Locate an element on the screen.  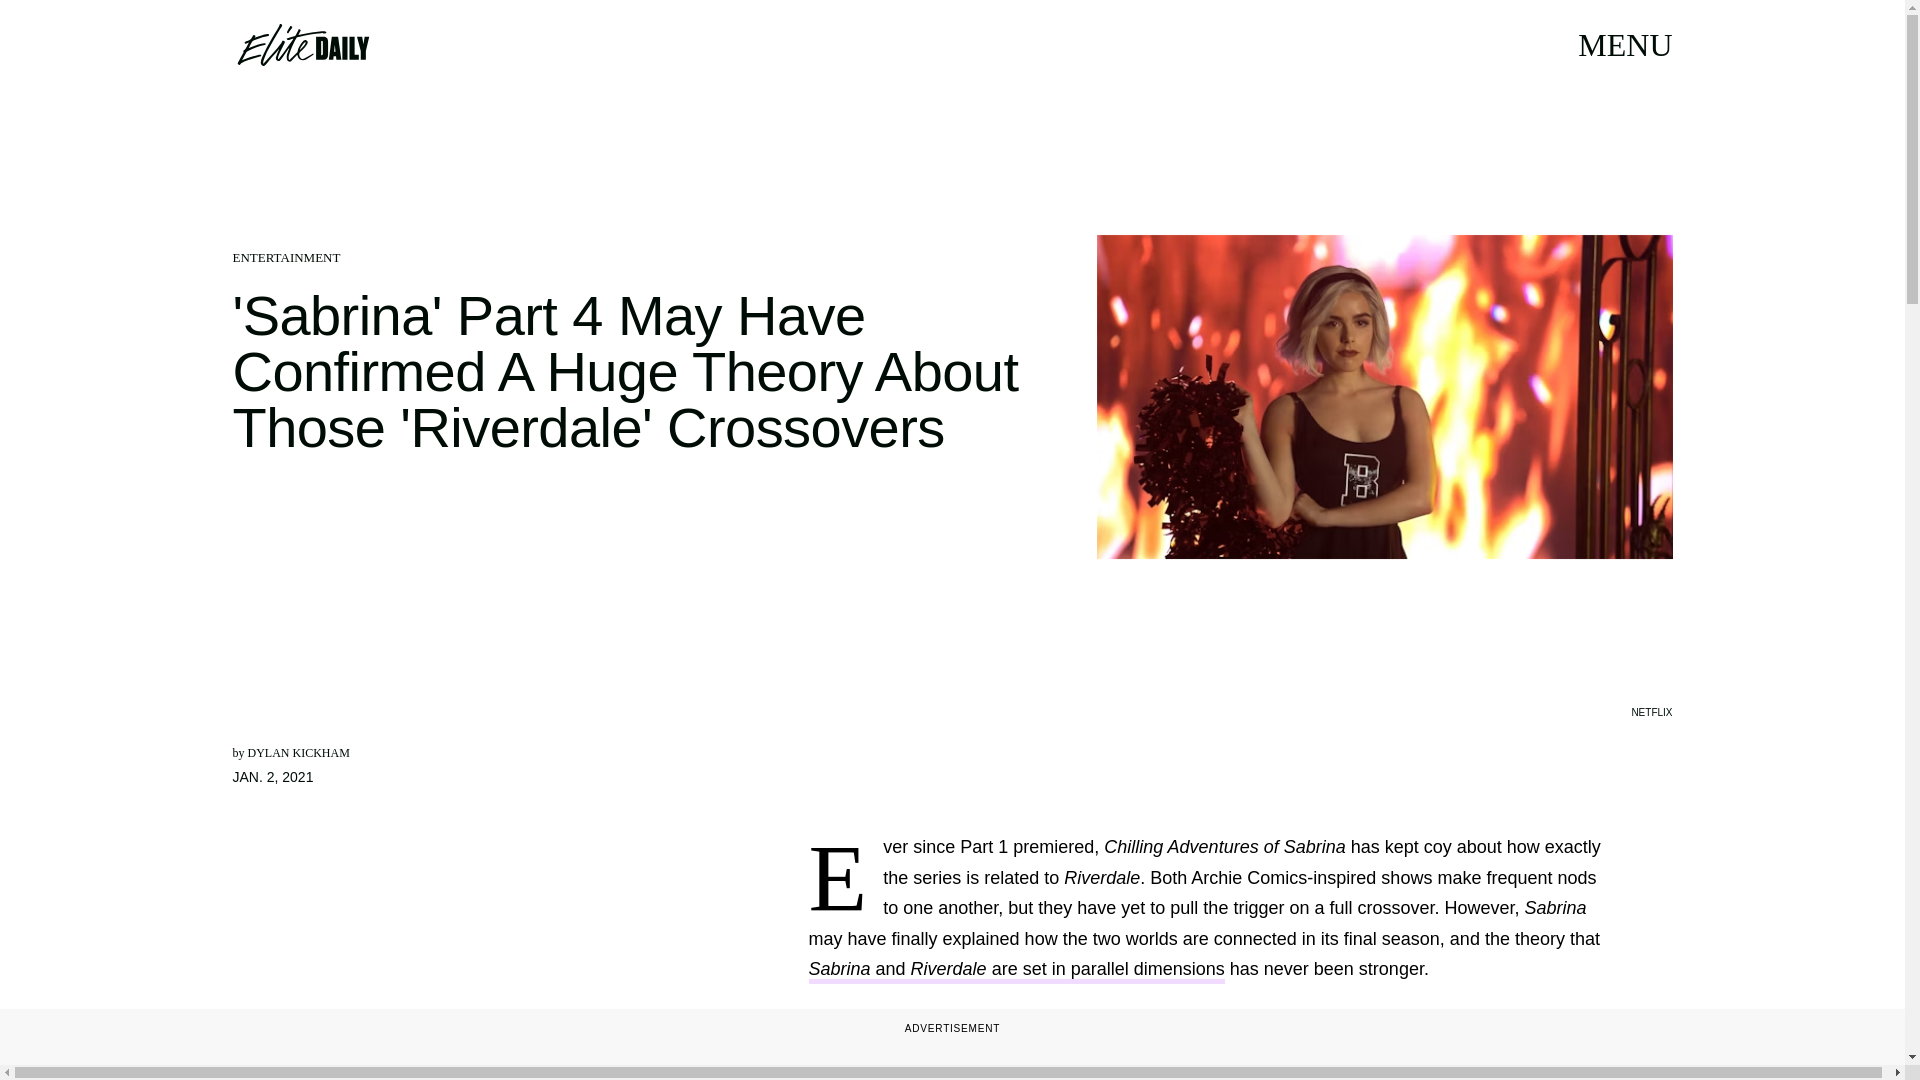
DYLAN KICKHAM is located at coordinates (298, 753).